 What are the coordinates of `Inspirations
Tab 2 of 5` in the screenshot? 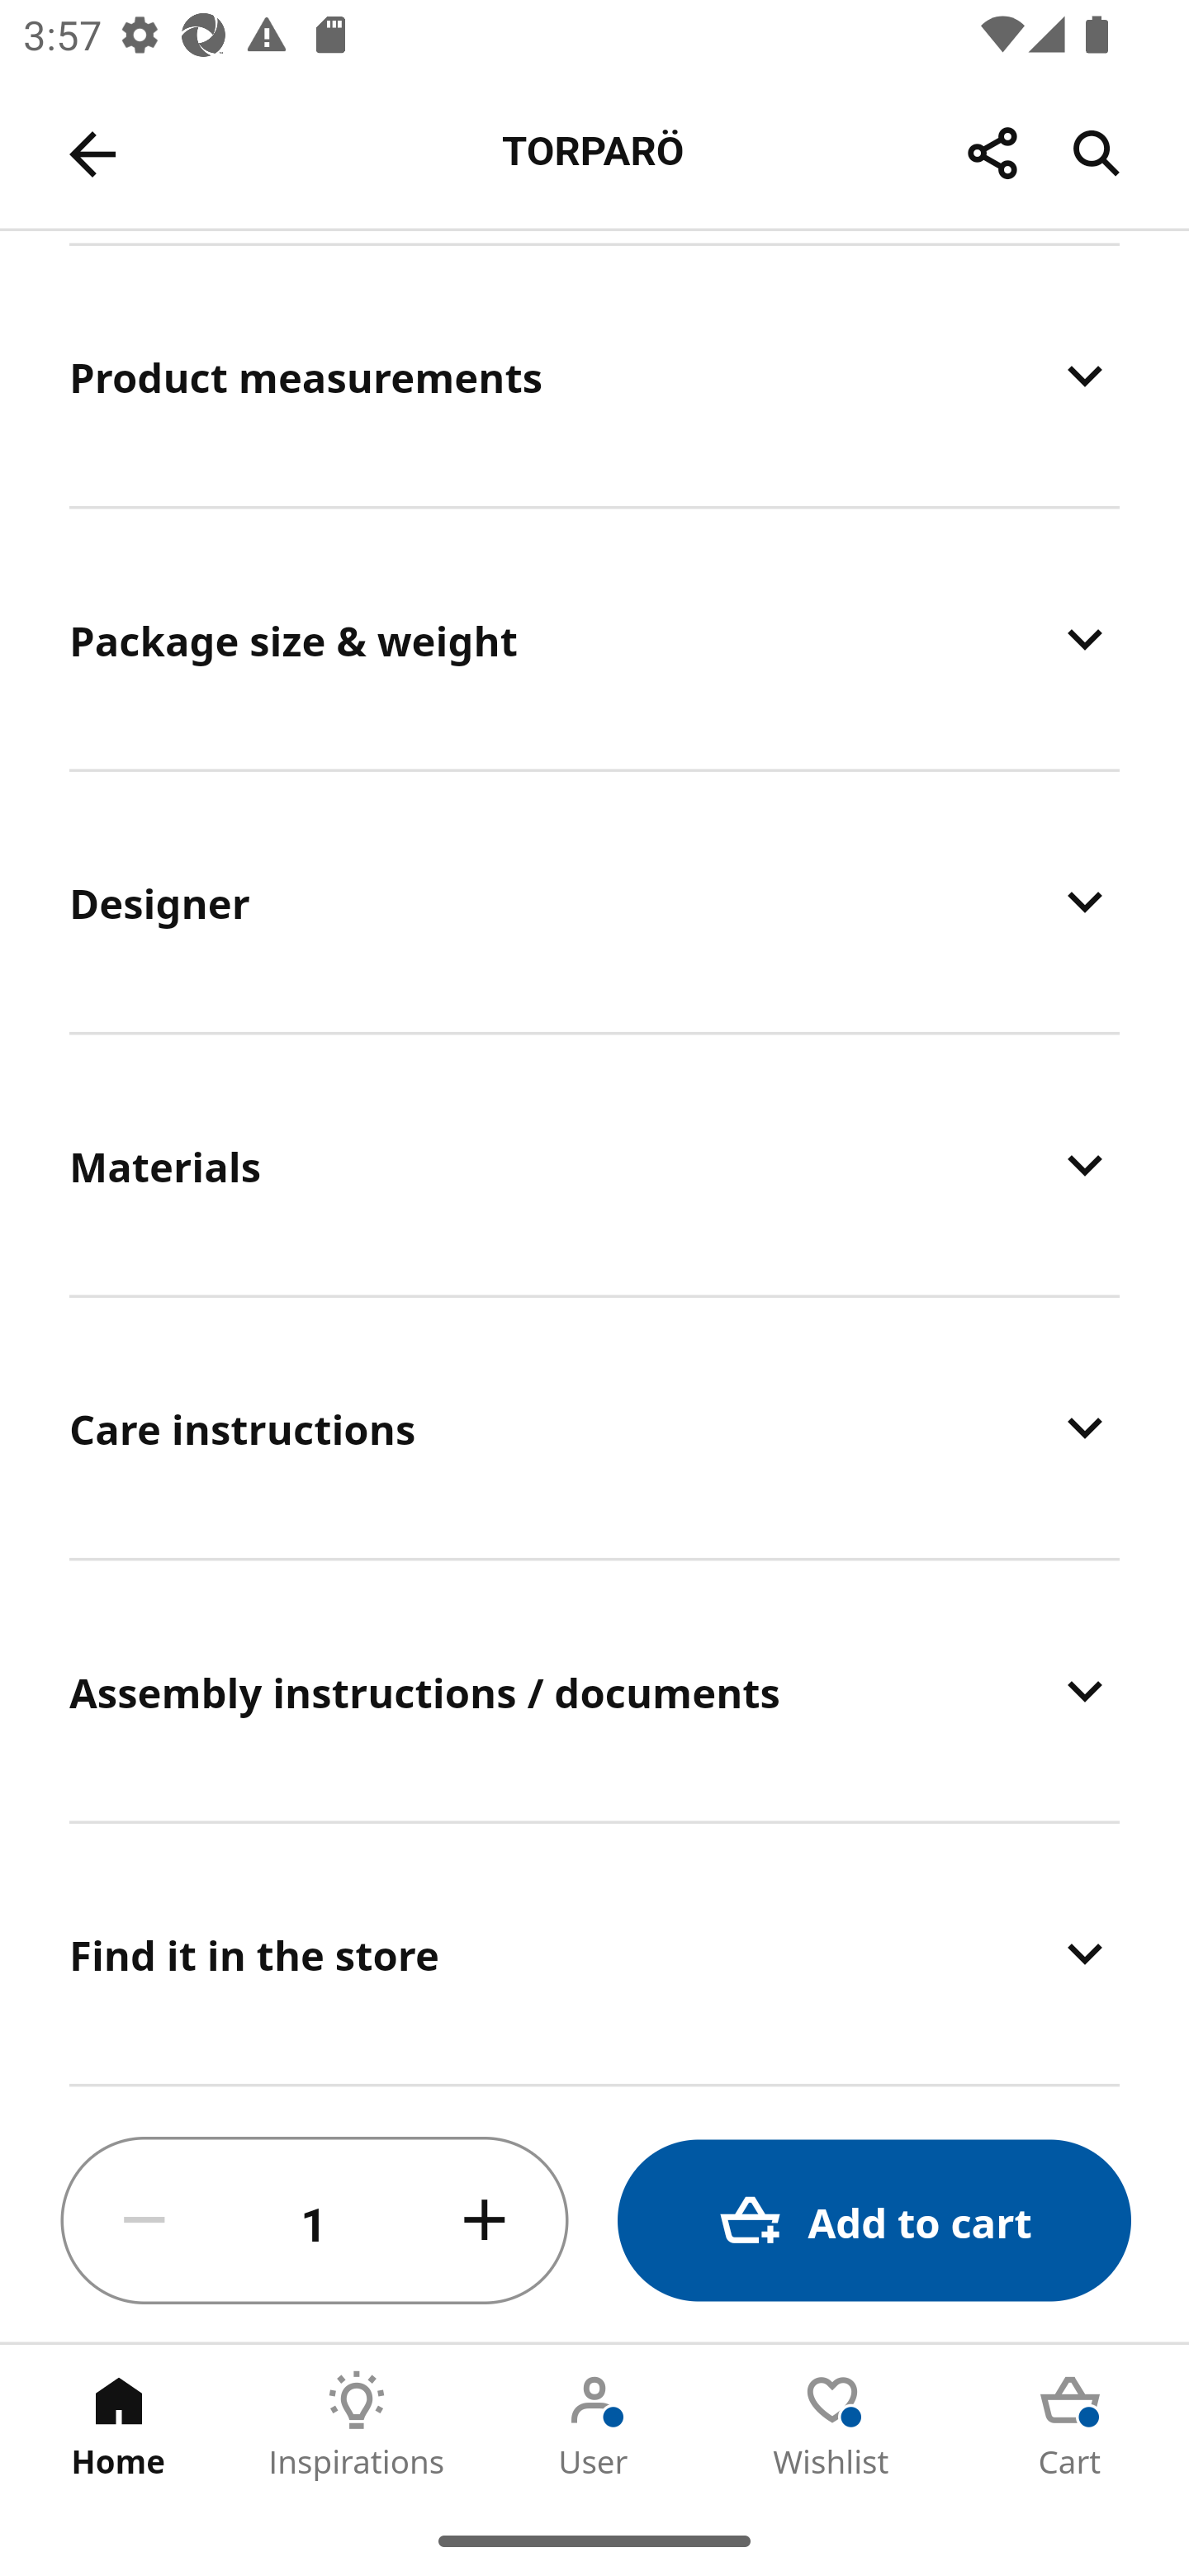 It's located at (357, 2425).